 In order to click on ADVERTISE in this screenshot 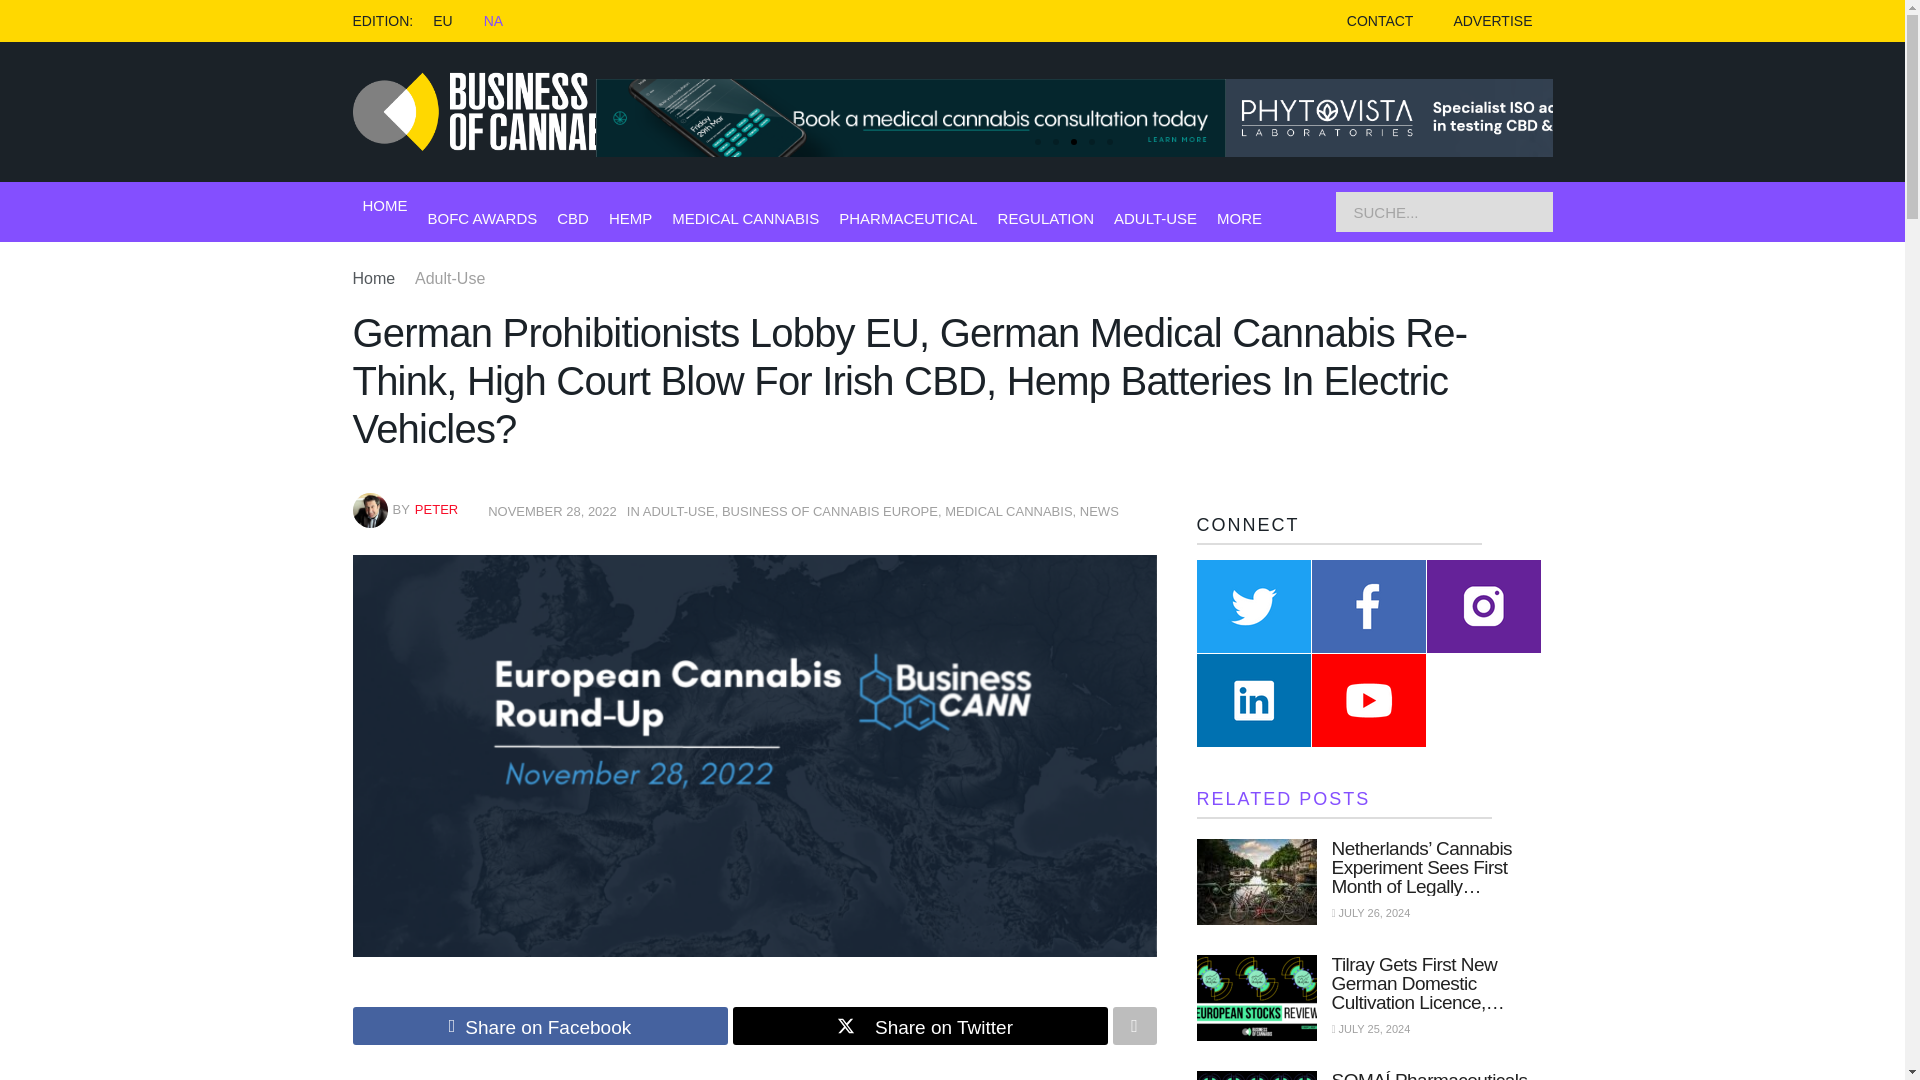, I will do `click(1492, 21)`.